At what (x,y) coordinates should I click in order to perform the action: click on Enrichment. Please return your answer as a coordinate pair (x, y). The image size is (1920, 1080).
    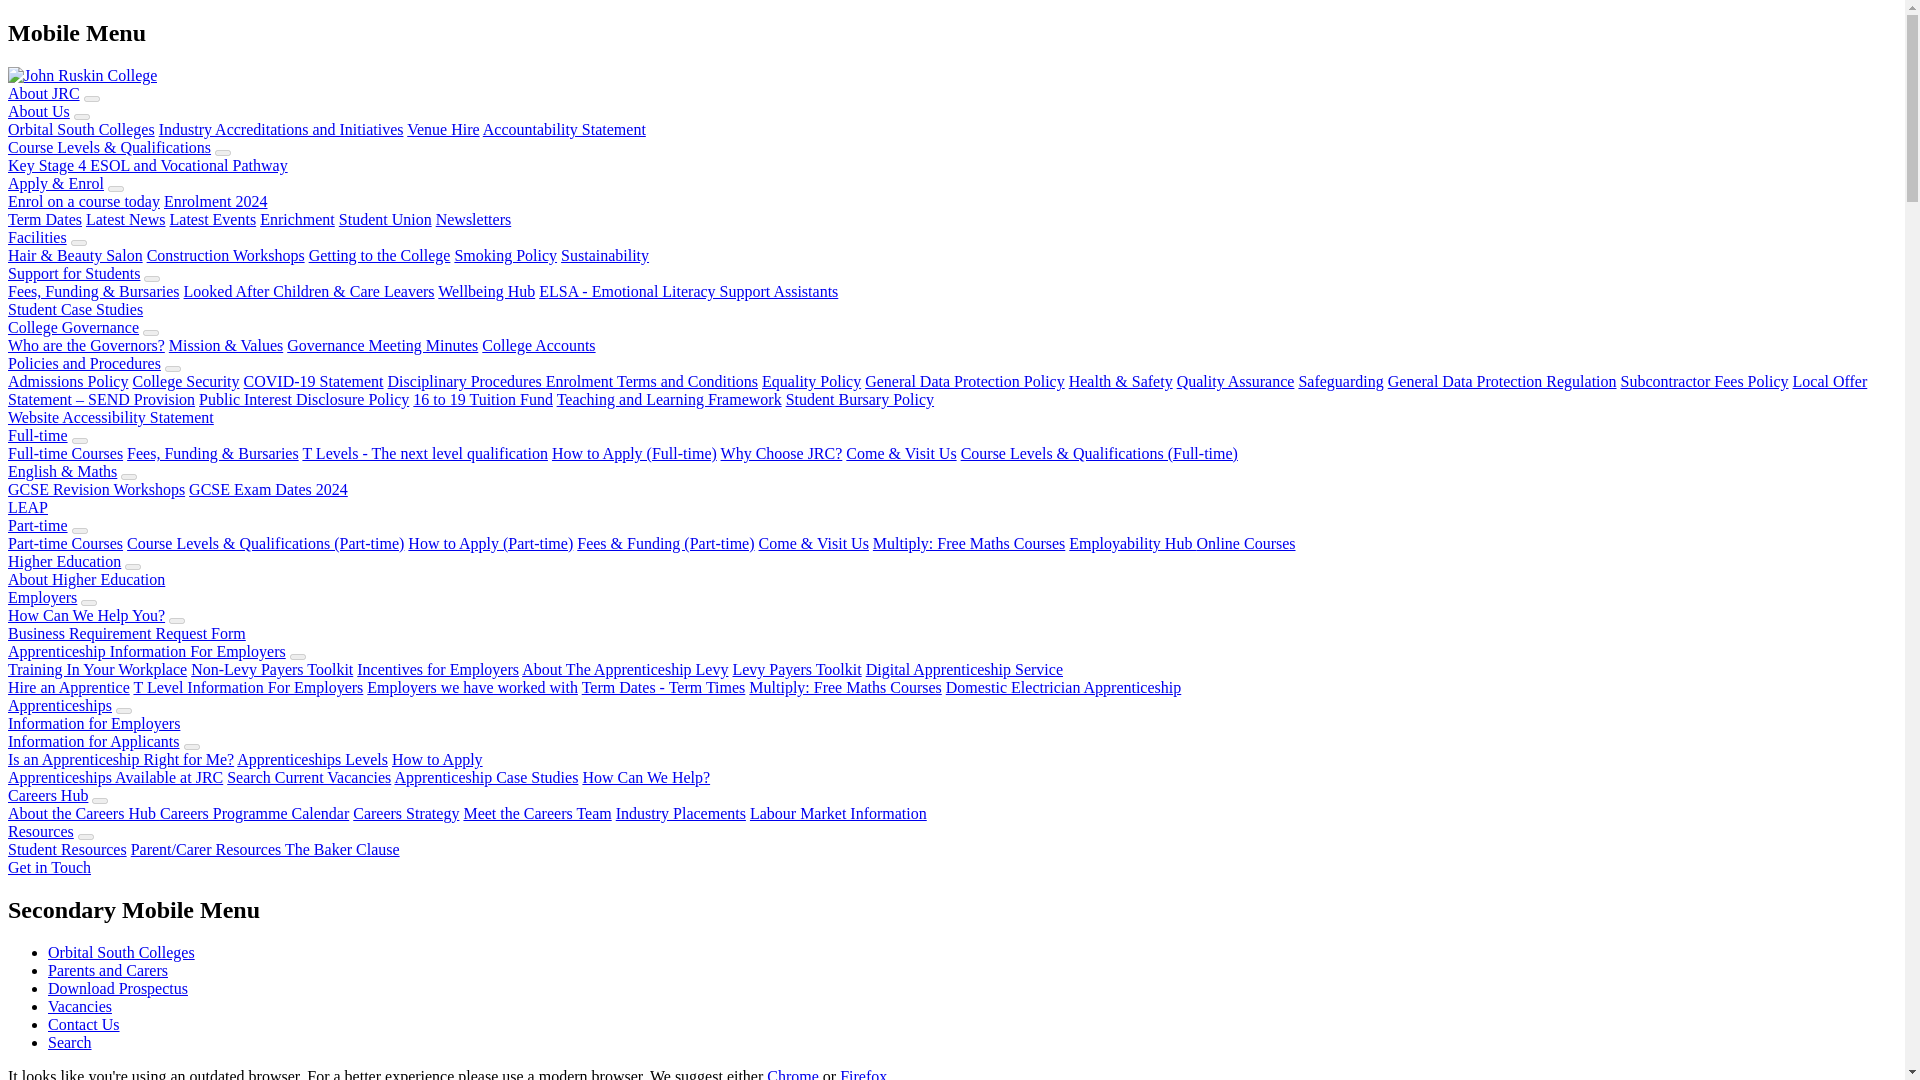
    Looking at the image, I should click on (296, 218).